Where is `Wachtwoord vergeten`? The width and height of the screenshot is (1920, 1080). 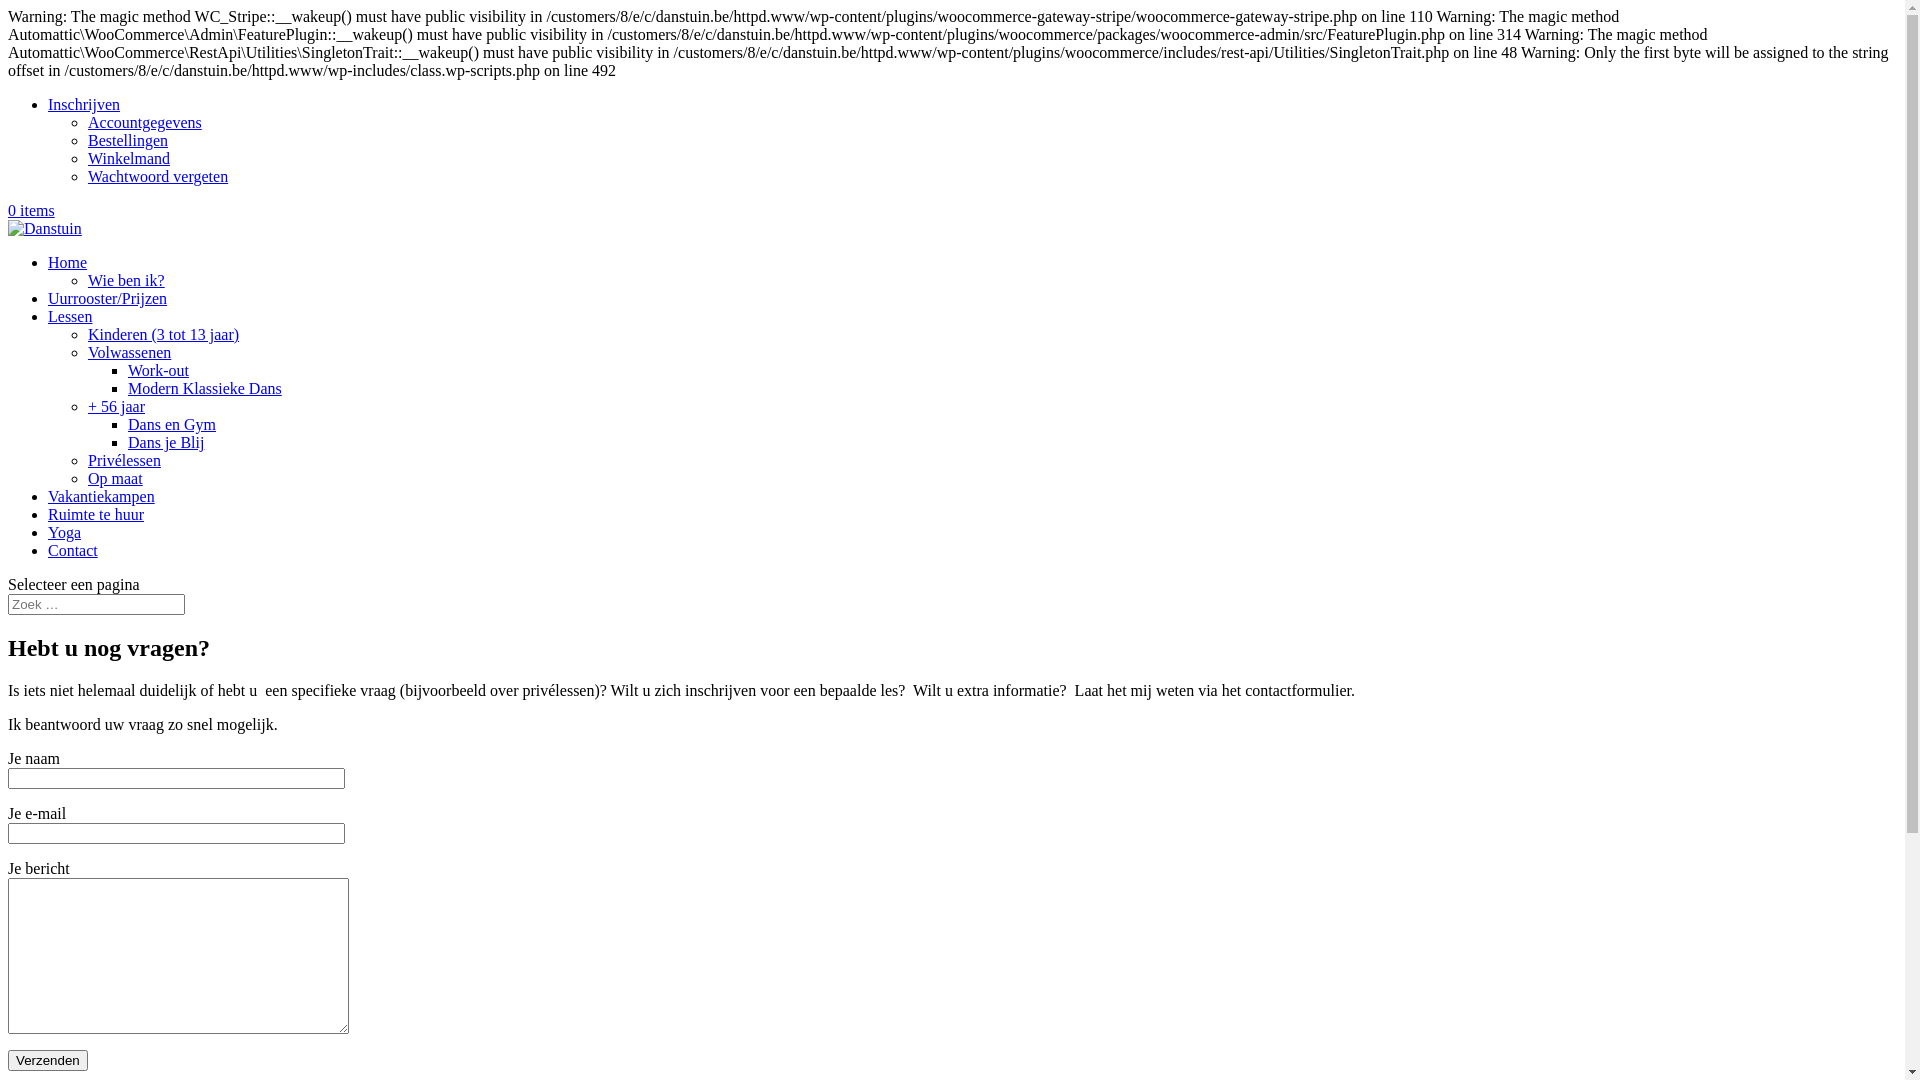
Wachtwoord vergeten is located at coordinates (158, 176).